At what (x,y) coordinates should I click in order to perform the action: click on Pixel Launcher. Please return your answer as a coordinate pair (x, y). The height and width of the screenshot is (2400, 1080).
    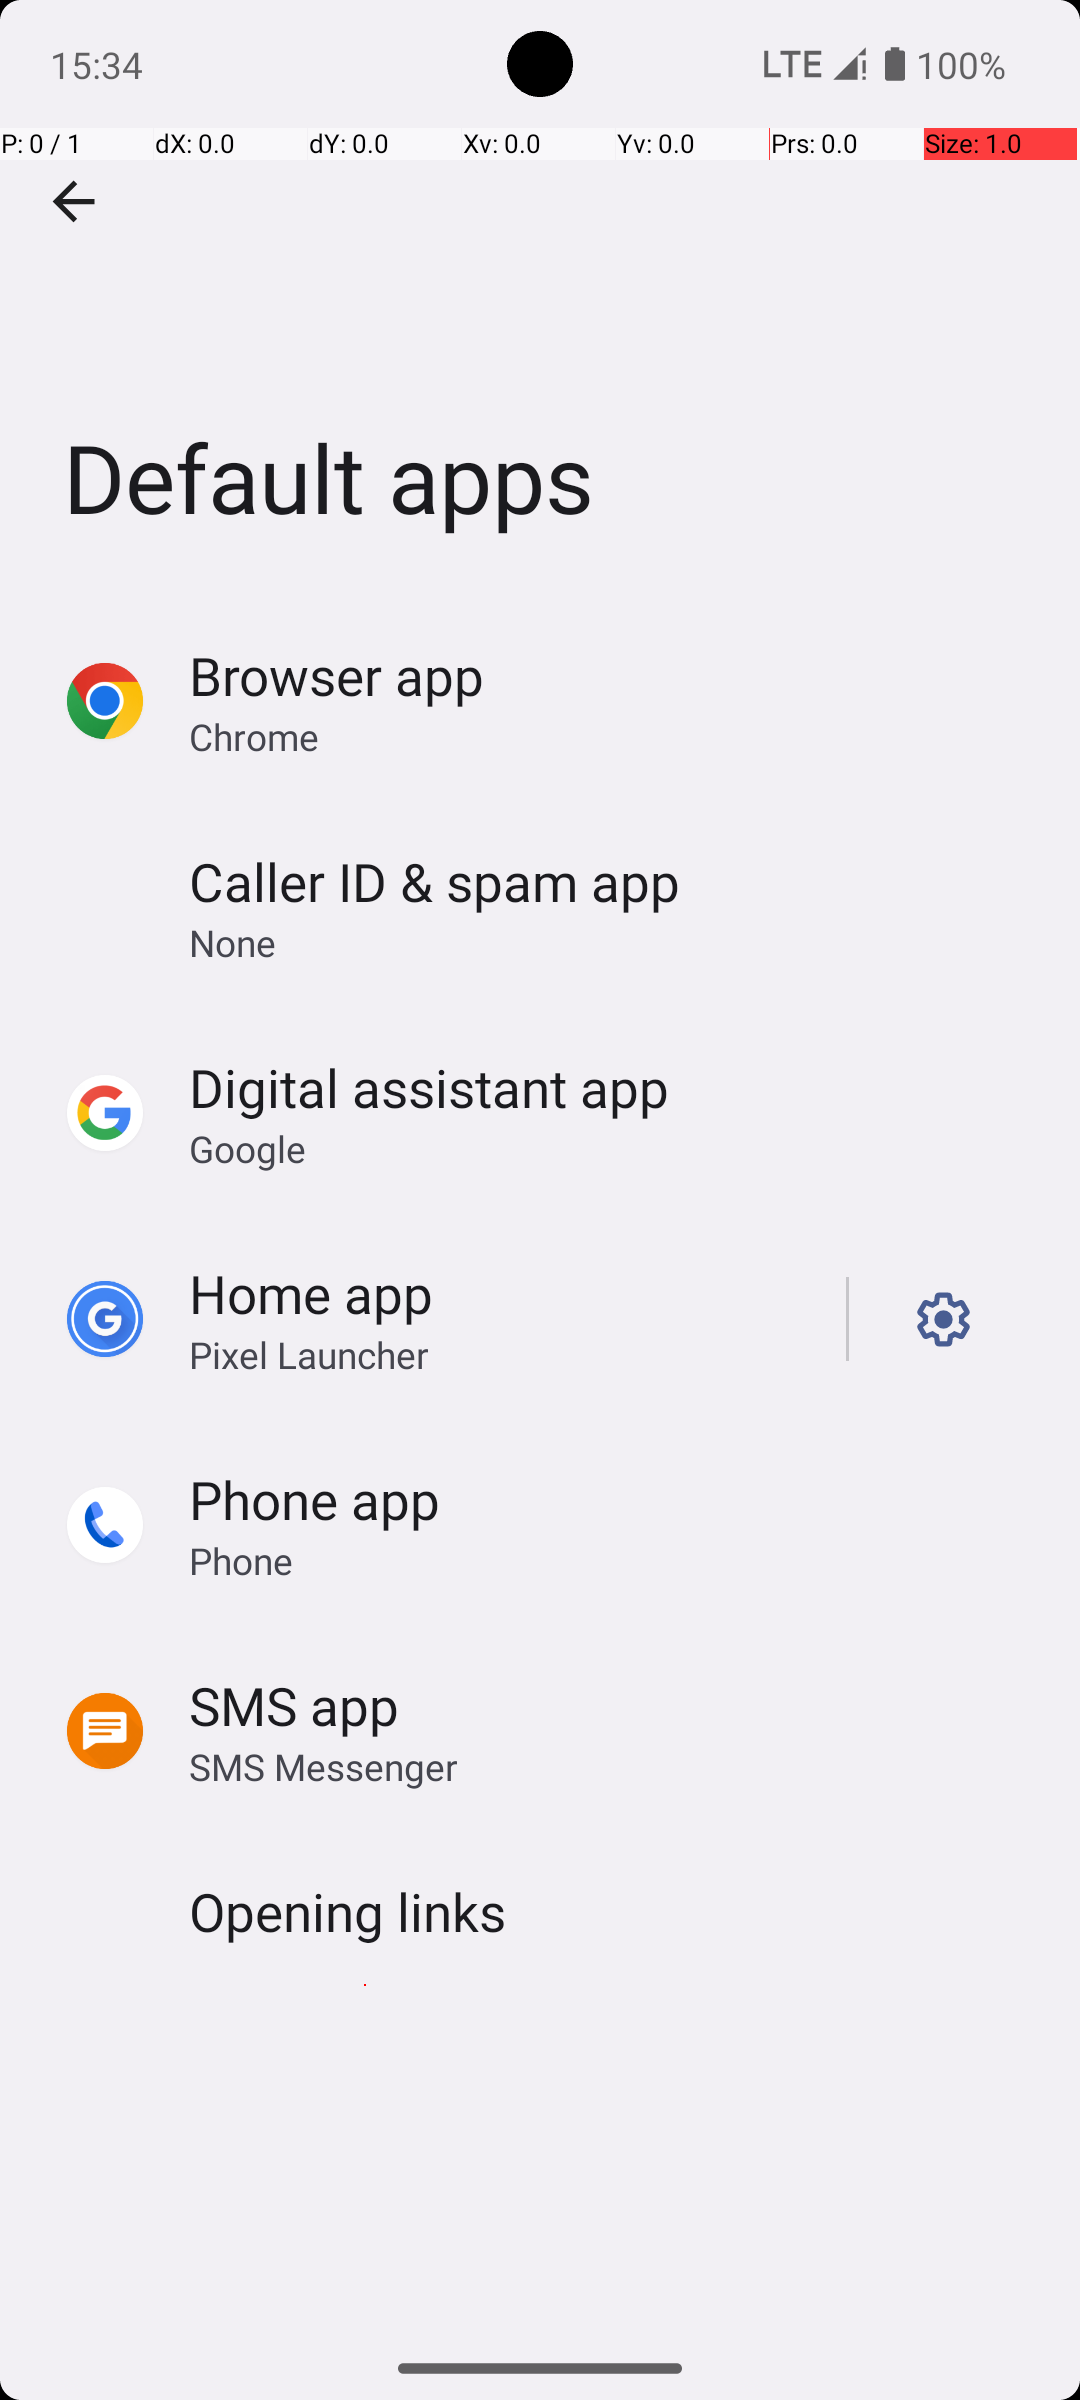
    Looking at the image, I should click on (309, 1354).